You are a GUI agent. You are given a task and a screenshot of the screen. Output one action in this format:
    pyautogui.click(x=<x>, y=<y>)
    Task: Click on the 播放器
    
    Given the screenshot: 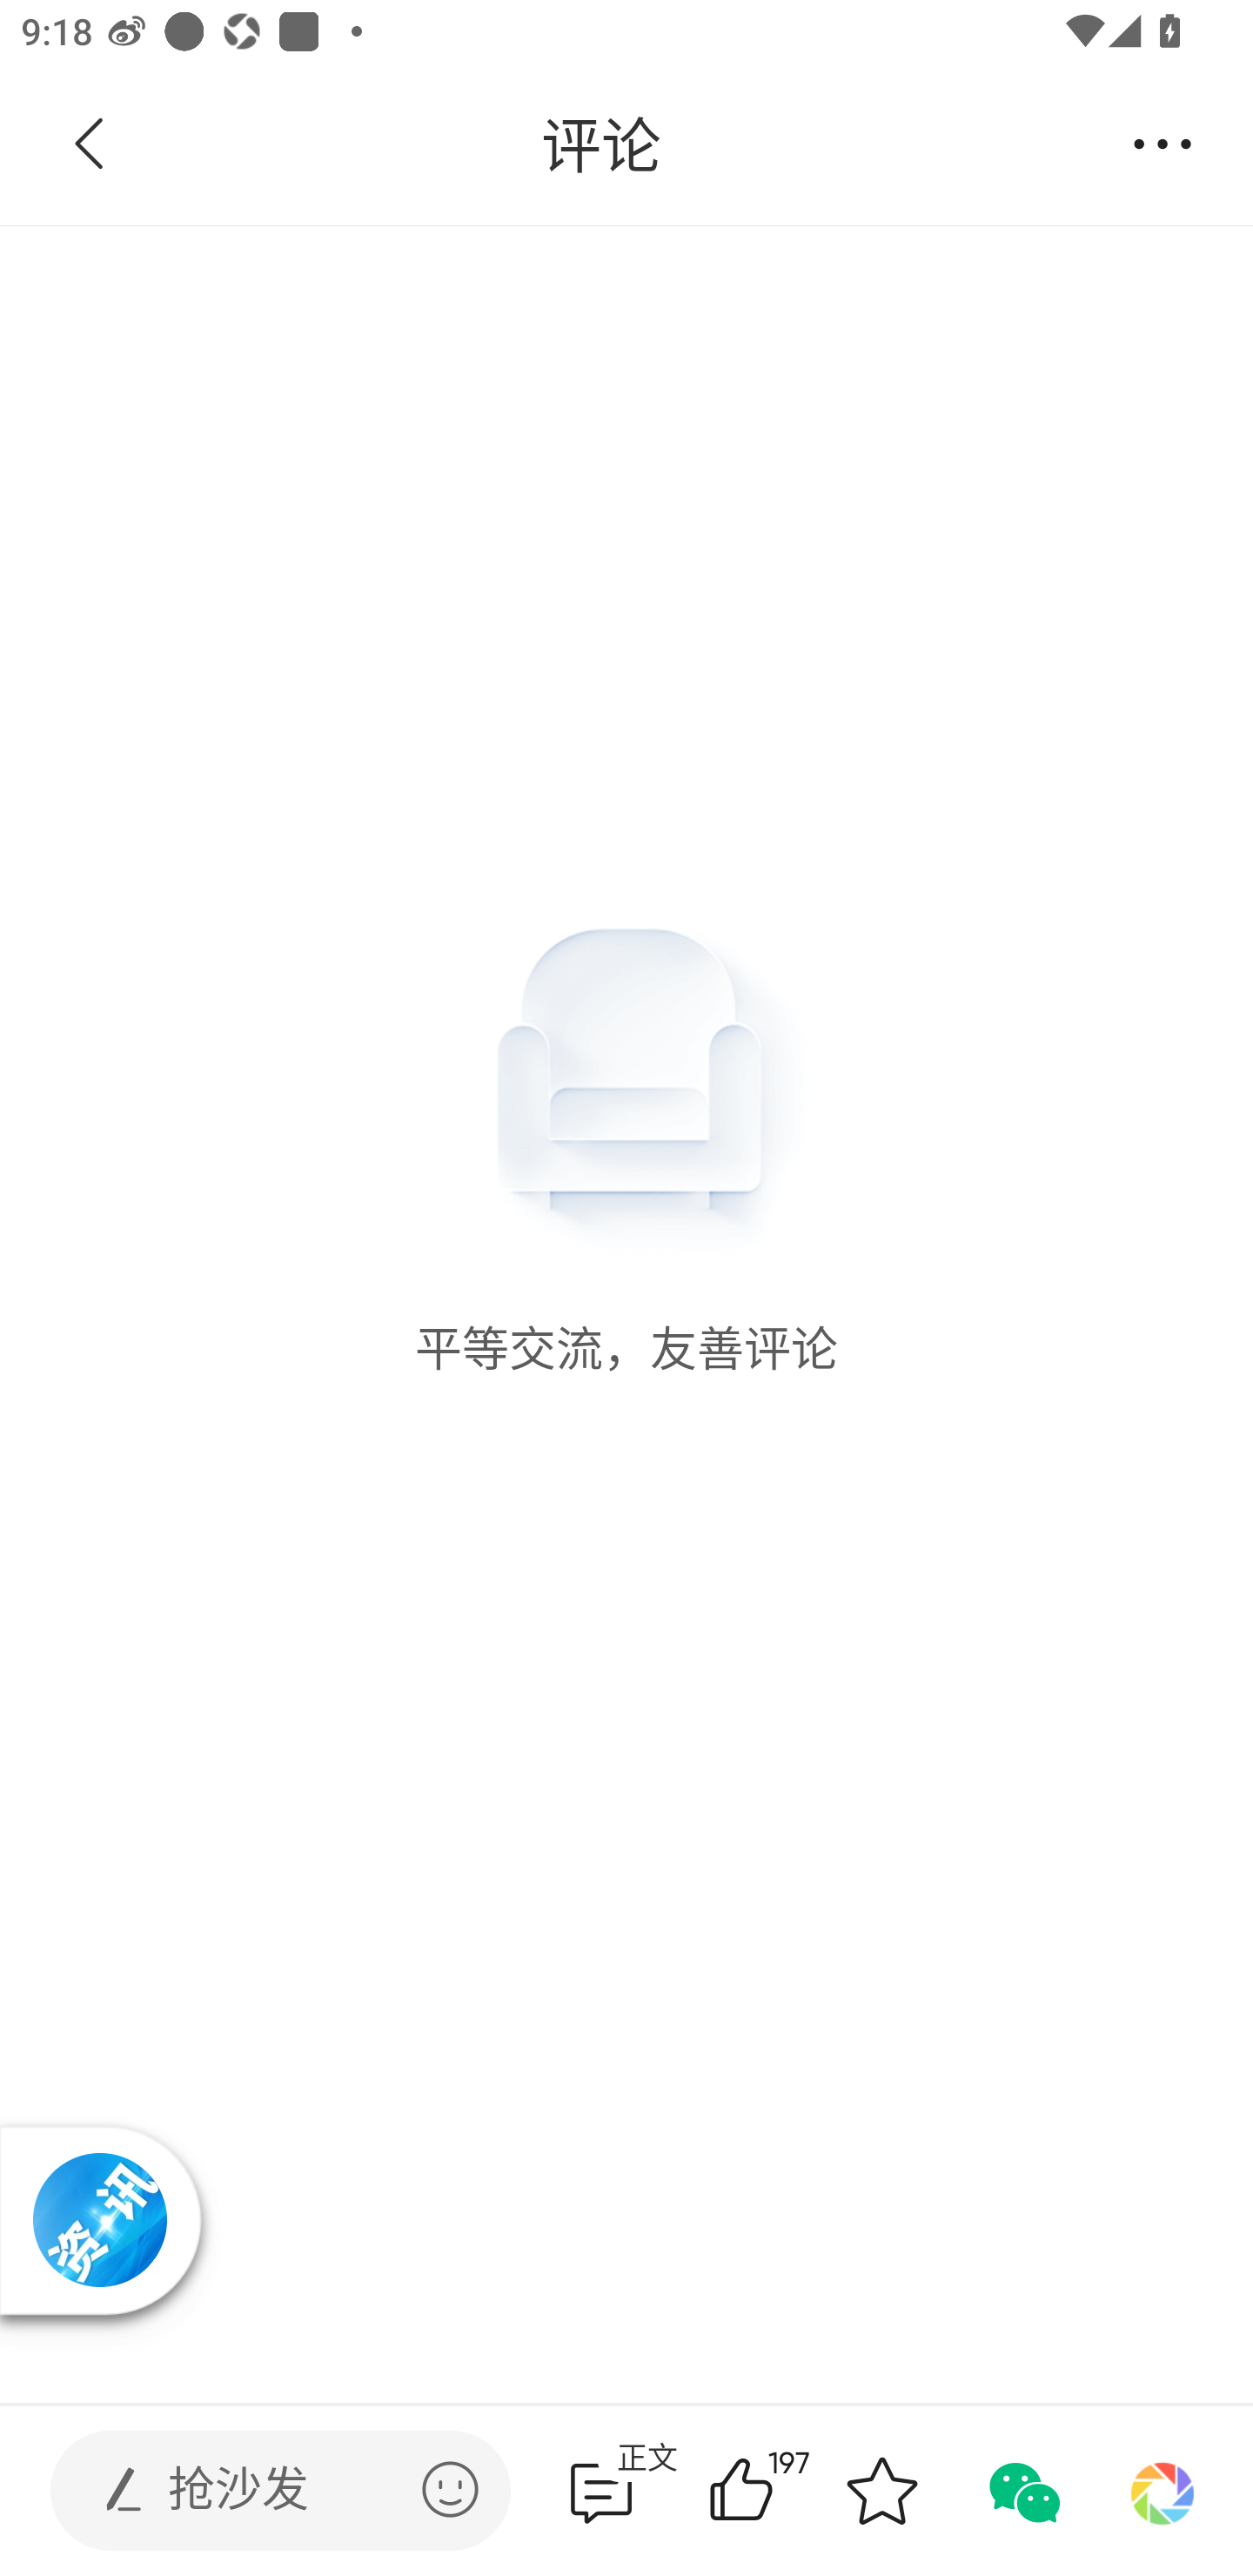 What is the action you would take?
    pyautogui.click(x=100, y=2219)
    